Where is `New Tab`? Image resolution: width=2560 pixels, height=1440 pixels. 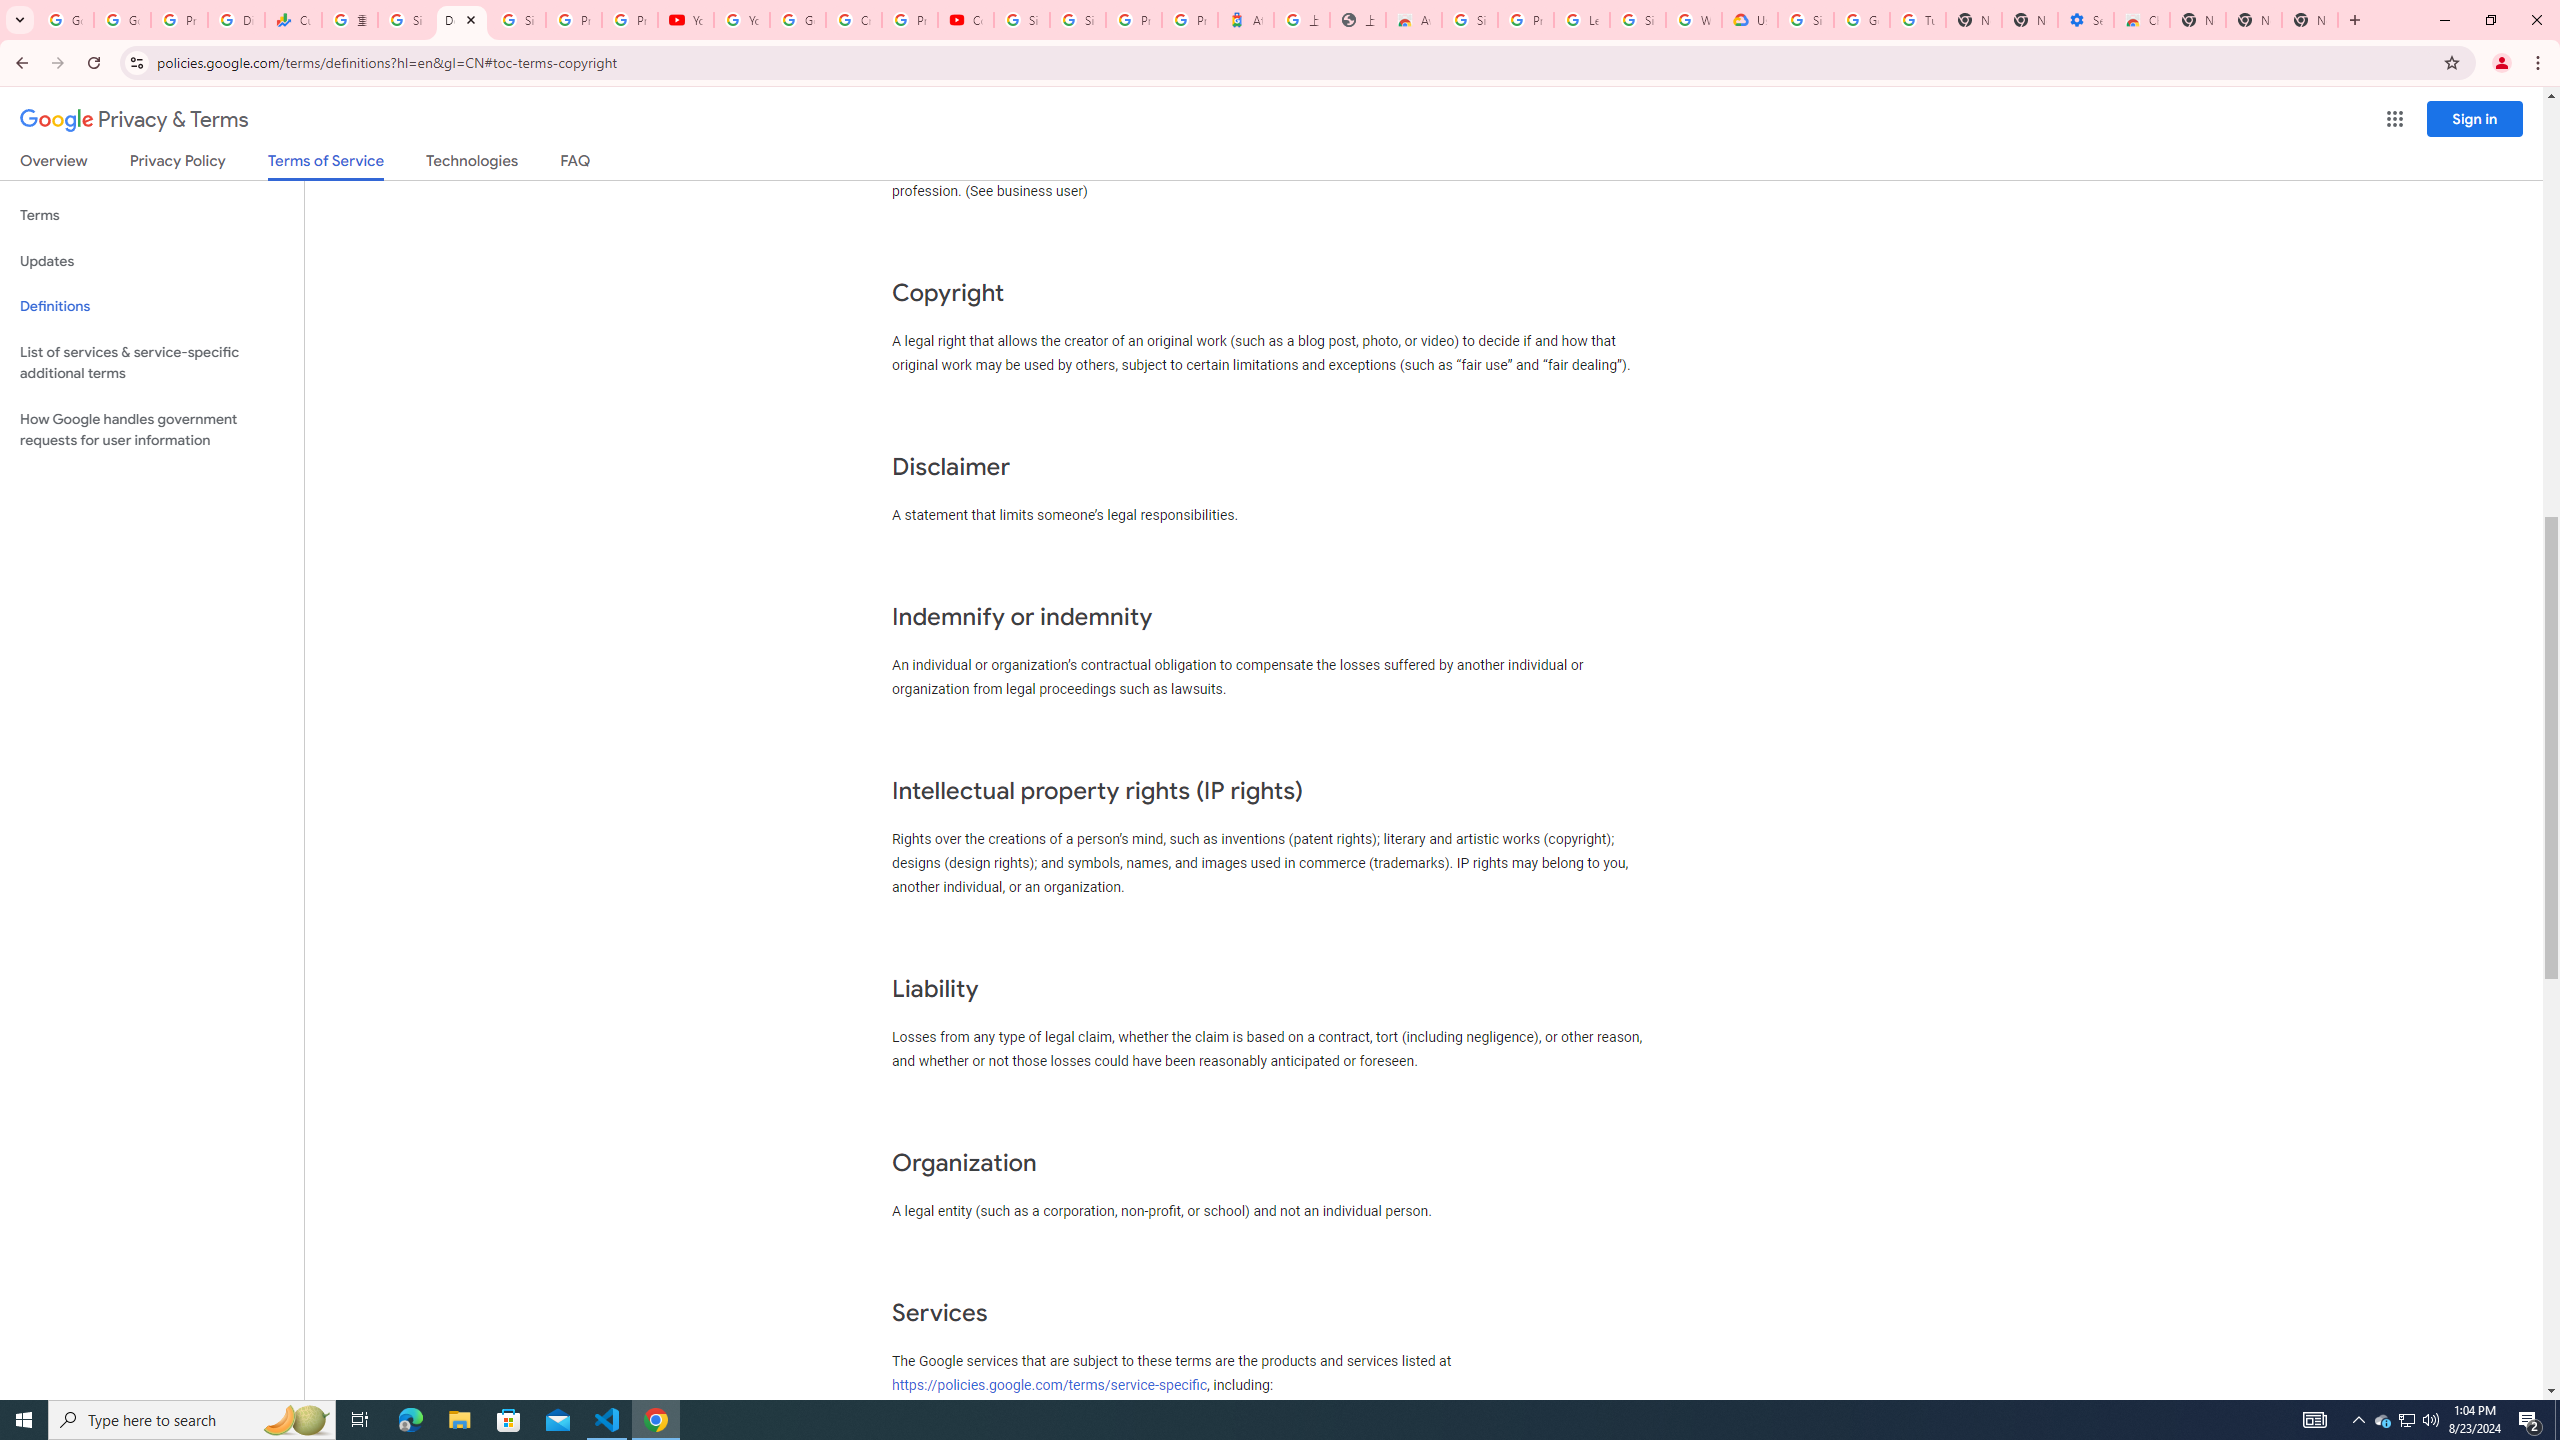 New Tab is located at coordinates (2310, 20).